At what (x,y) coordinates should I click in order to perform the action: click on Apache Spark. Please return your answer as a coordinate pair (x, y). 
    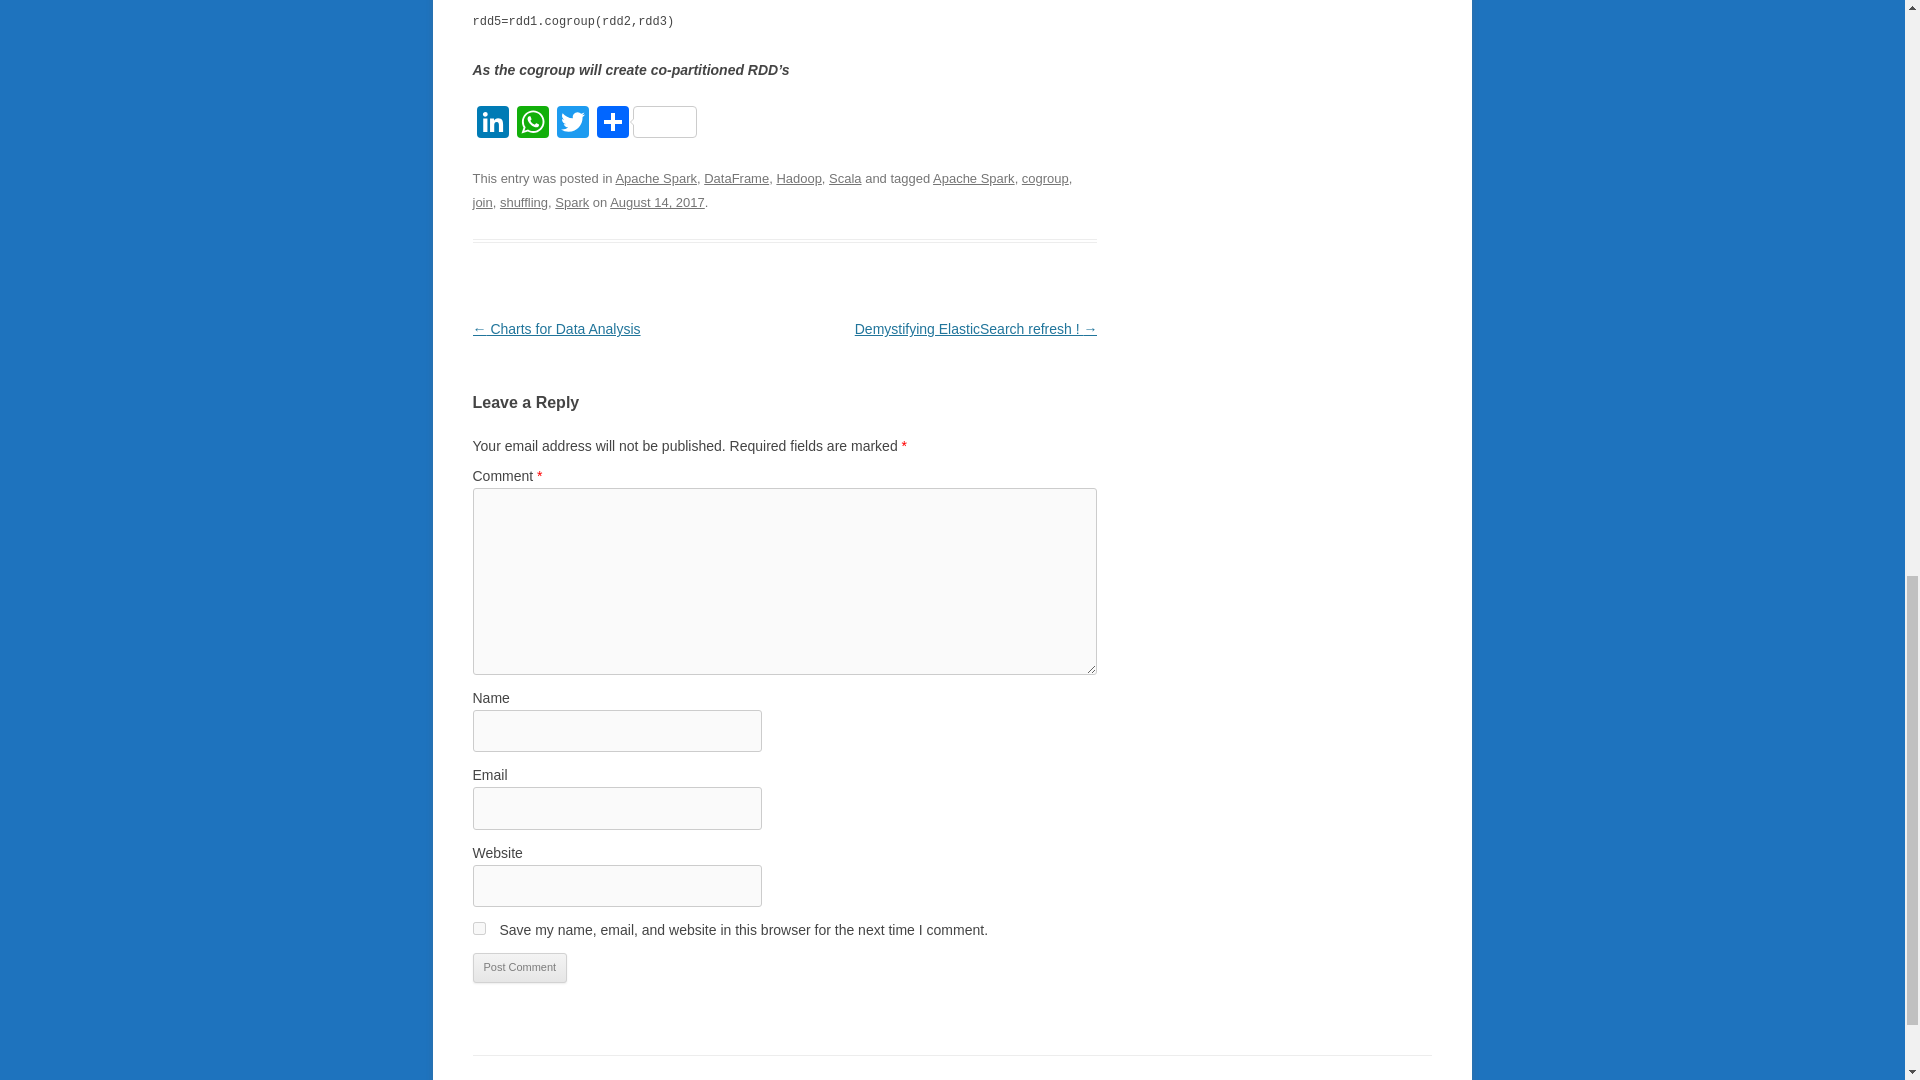
    Looking at the image, I should click on (974, 178).